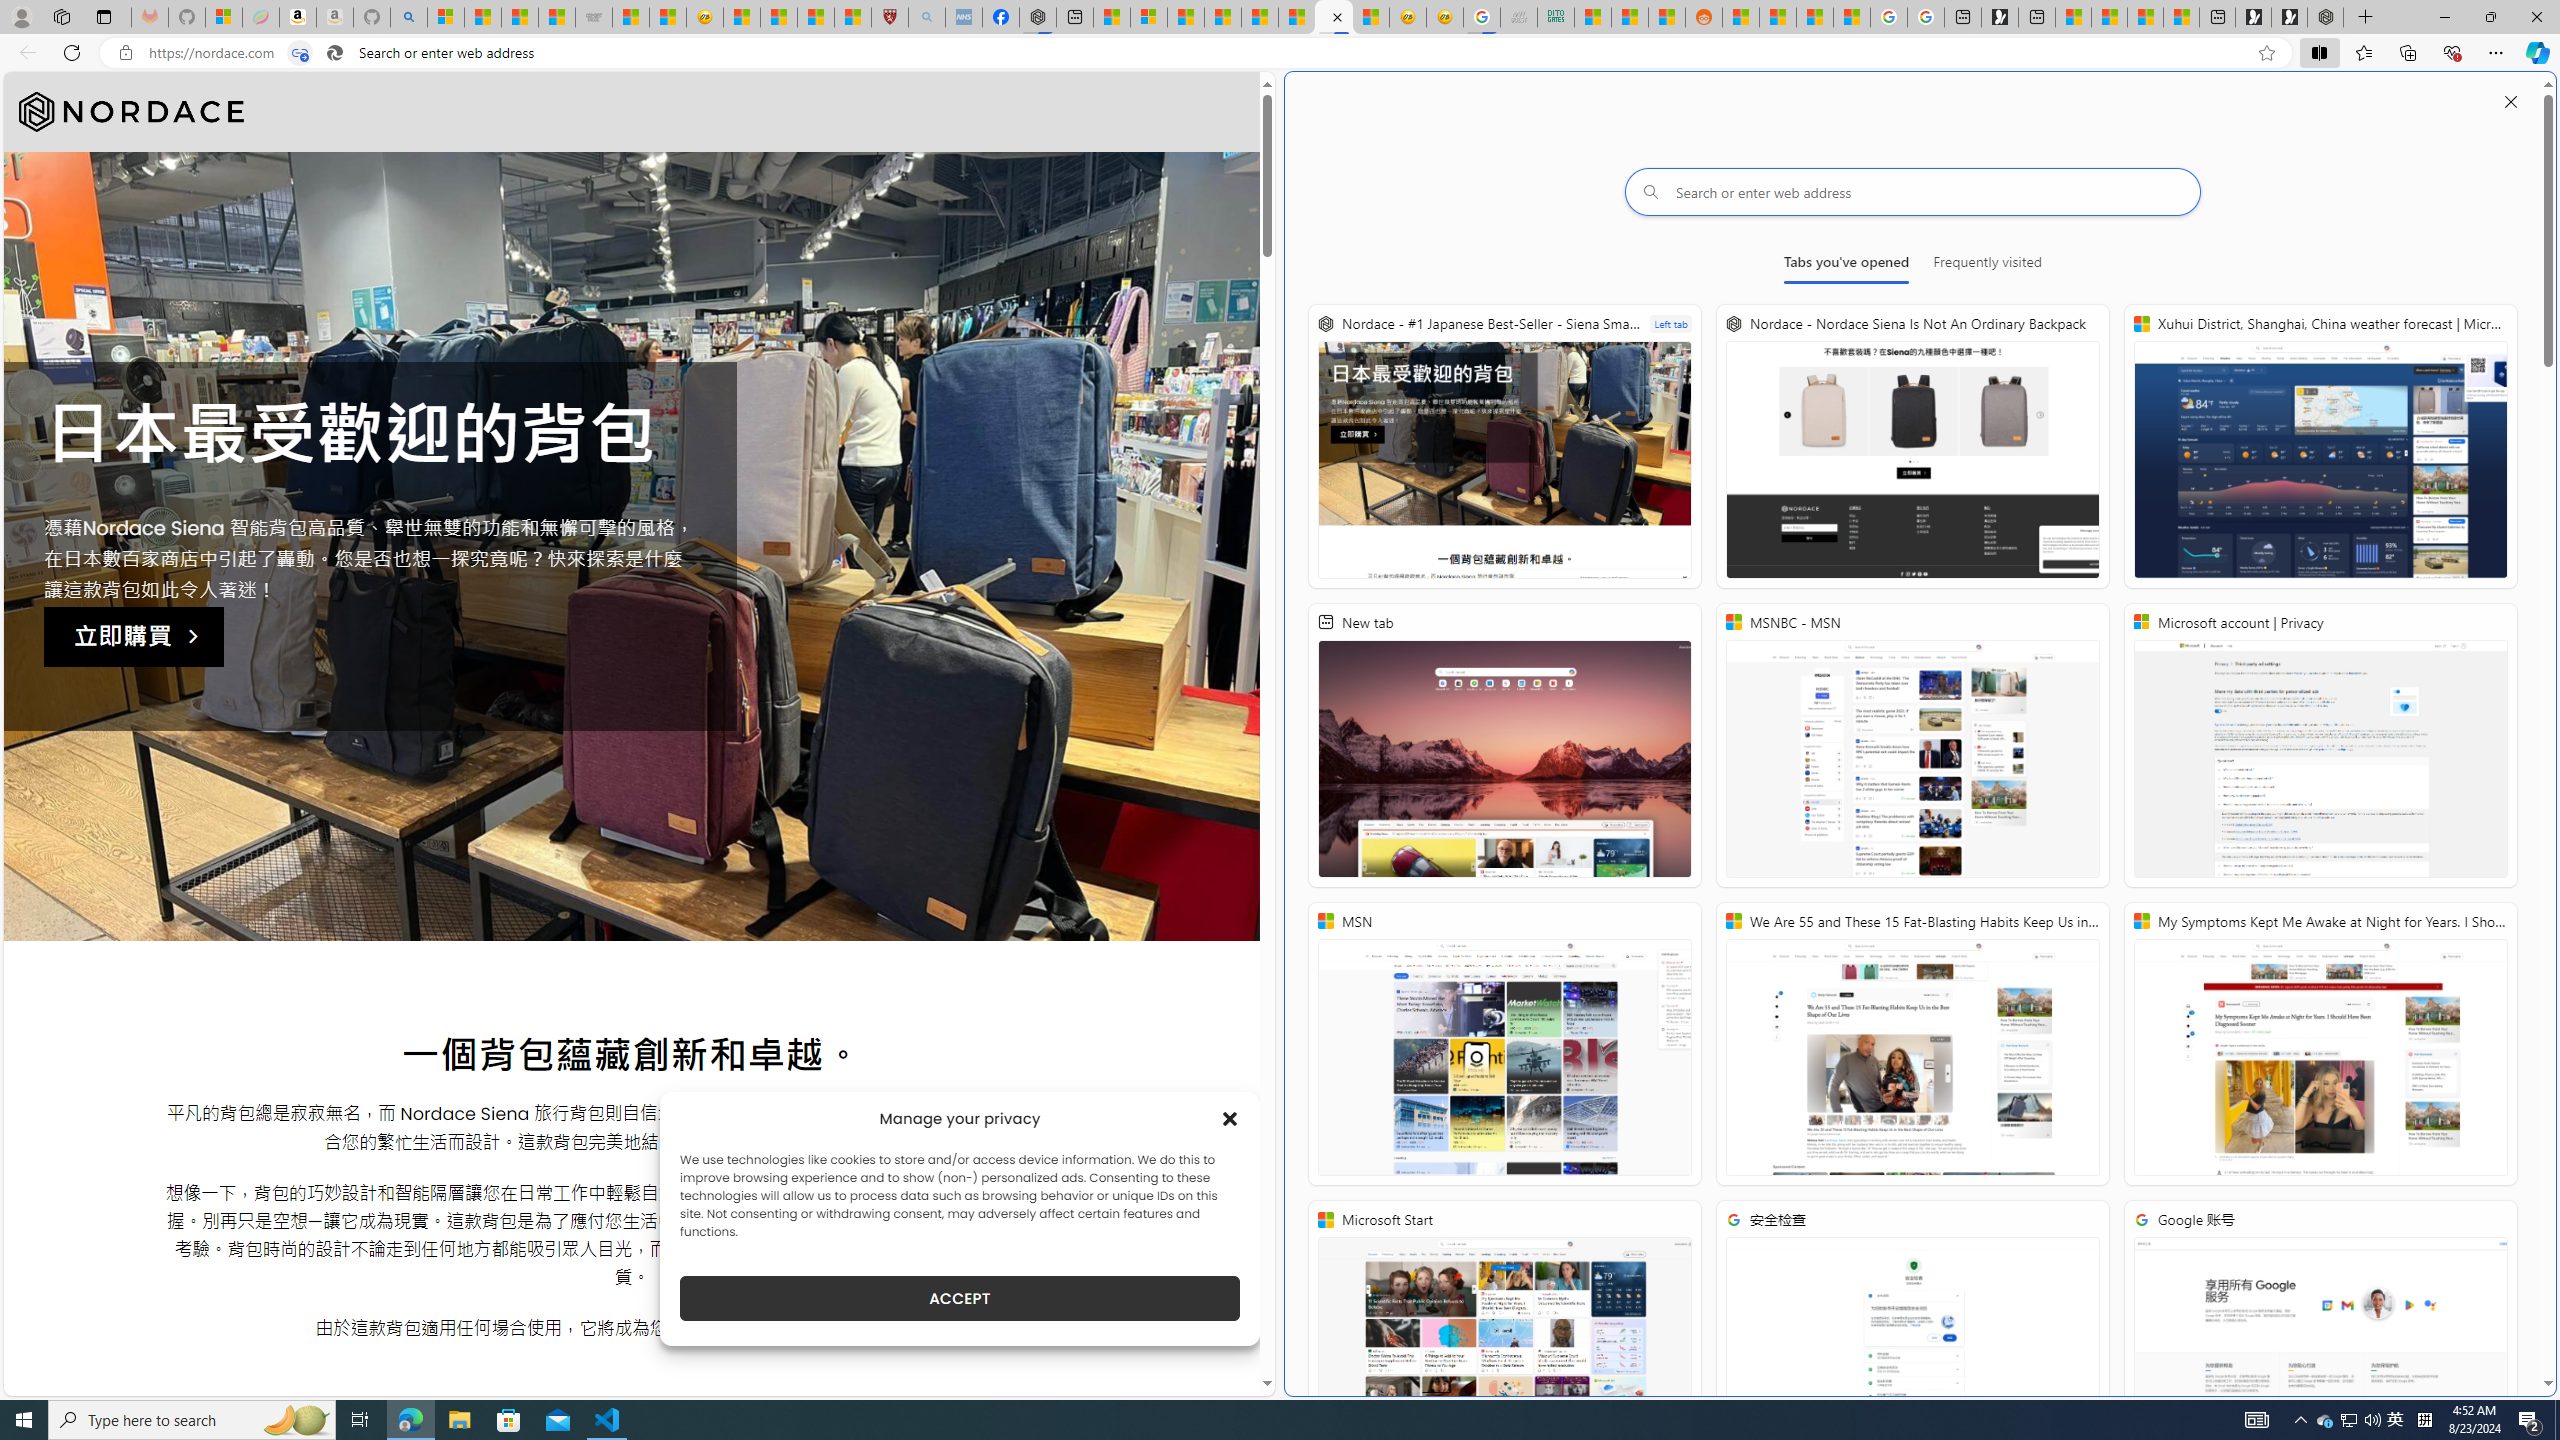  I want to click on DITOGAMES AG Imprint, so click(1555, 17).